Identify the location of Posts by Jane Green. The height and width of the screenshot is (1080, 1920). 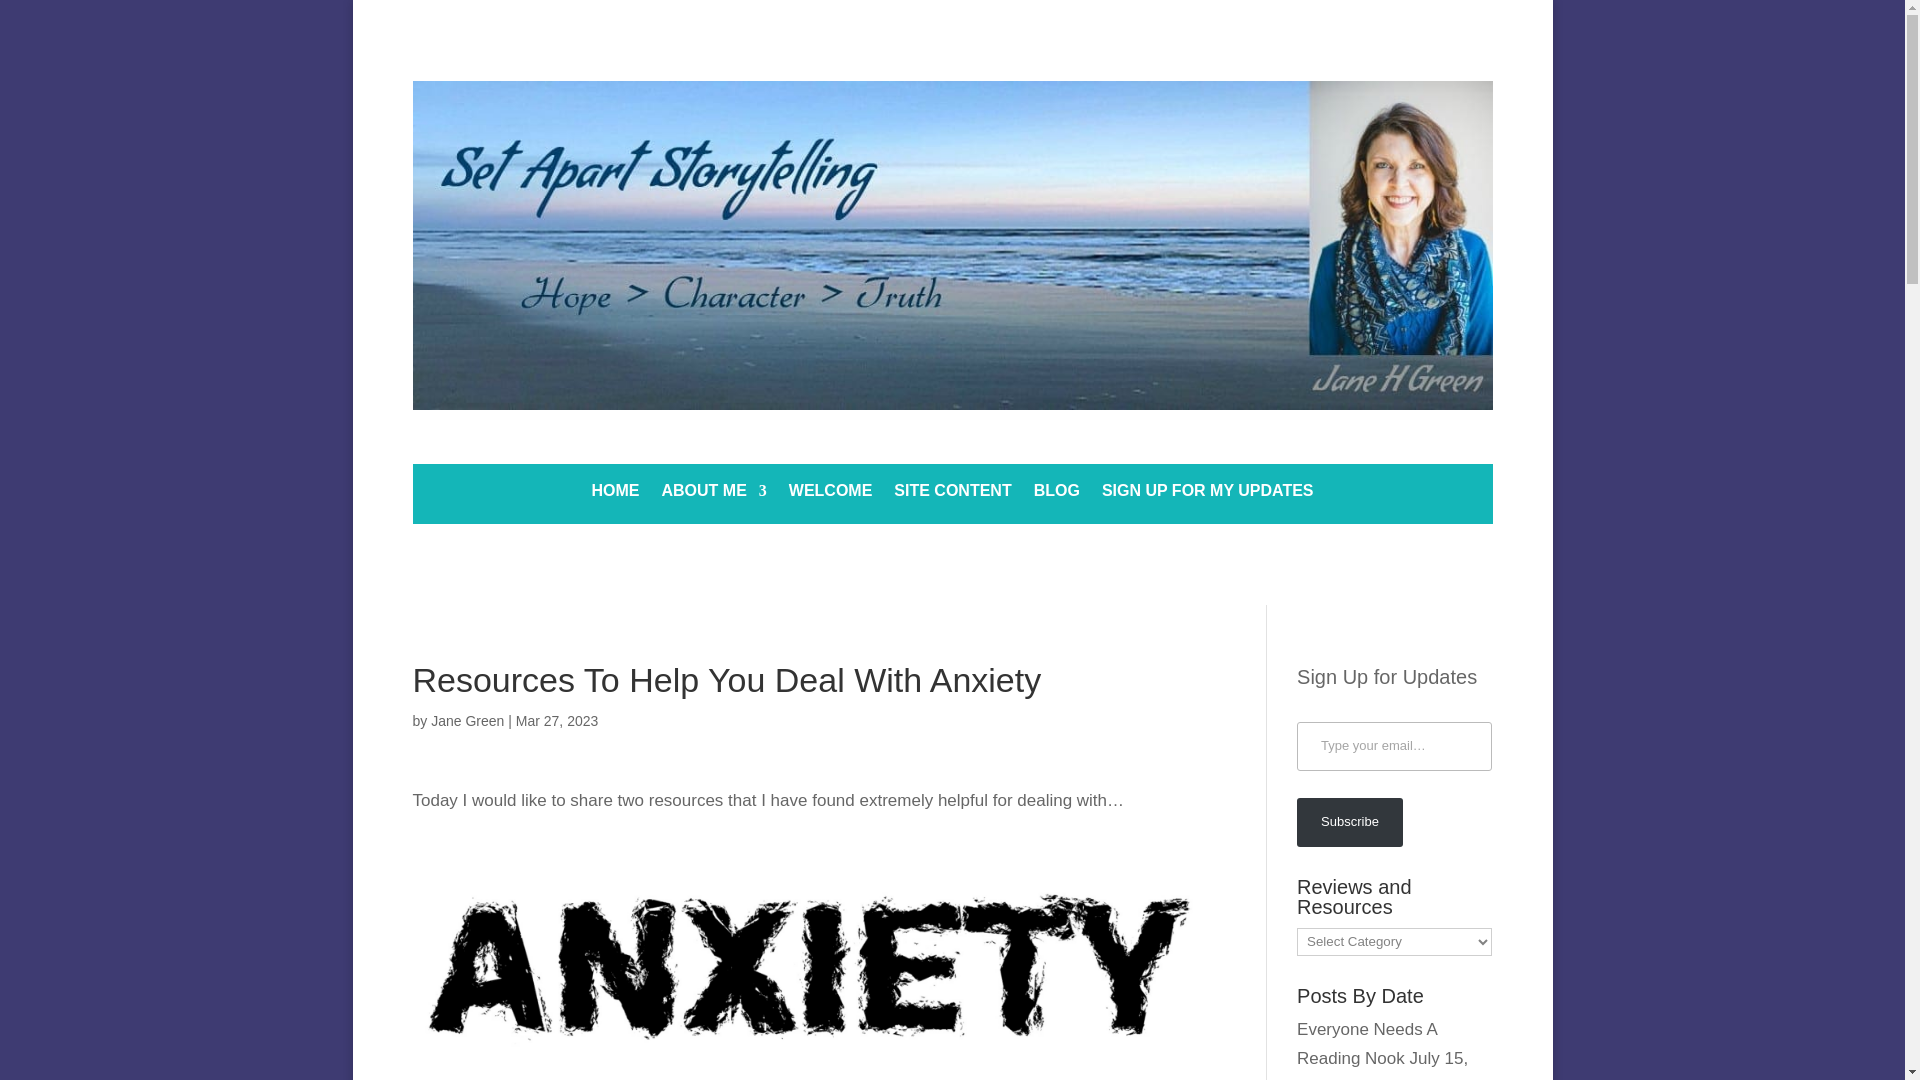
(466, 720).